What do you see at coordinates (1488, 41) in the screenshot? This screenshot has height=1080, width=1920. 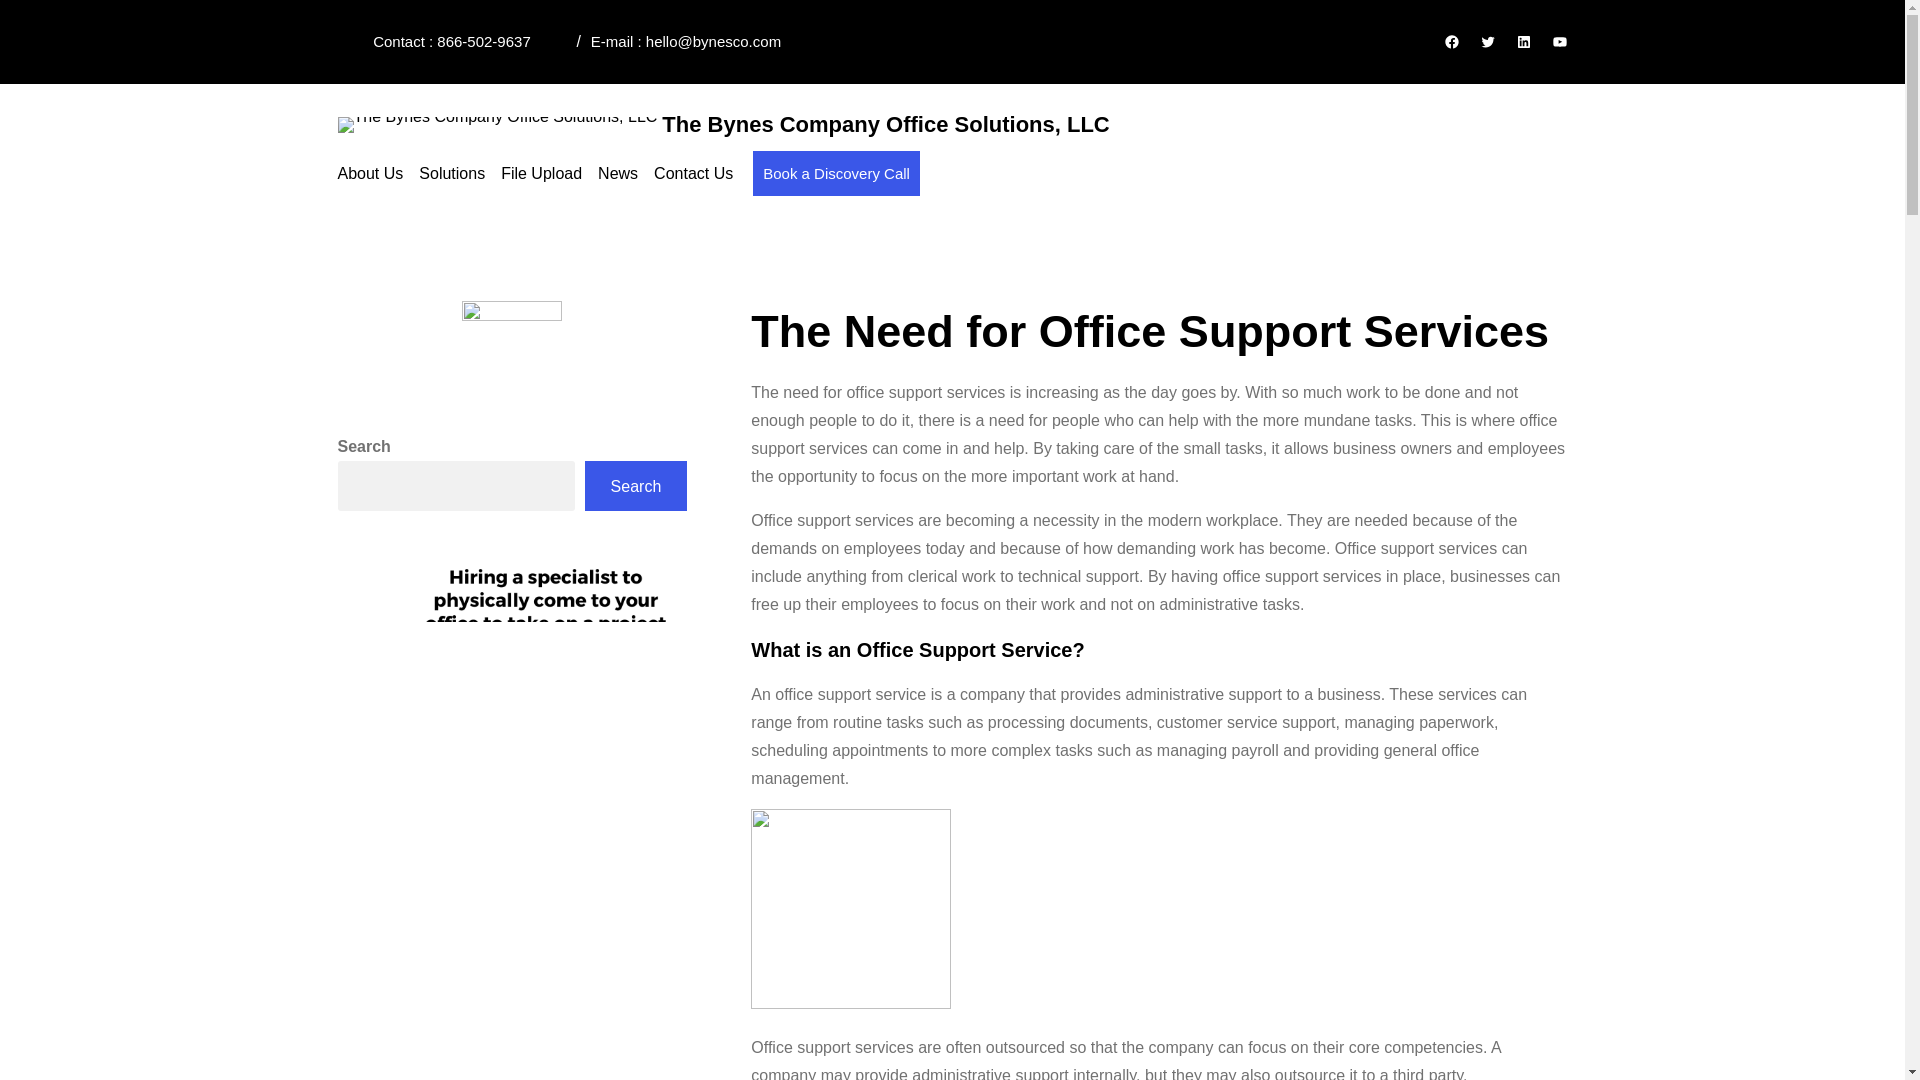 I see `Twitter` at bounding box center [1488, 41].